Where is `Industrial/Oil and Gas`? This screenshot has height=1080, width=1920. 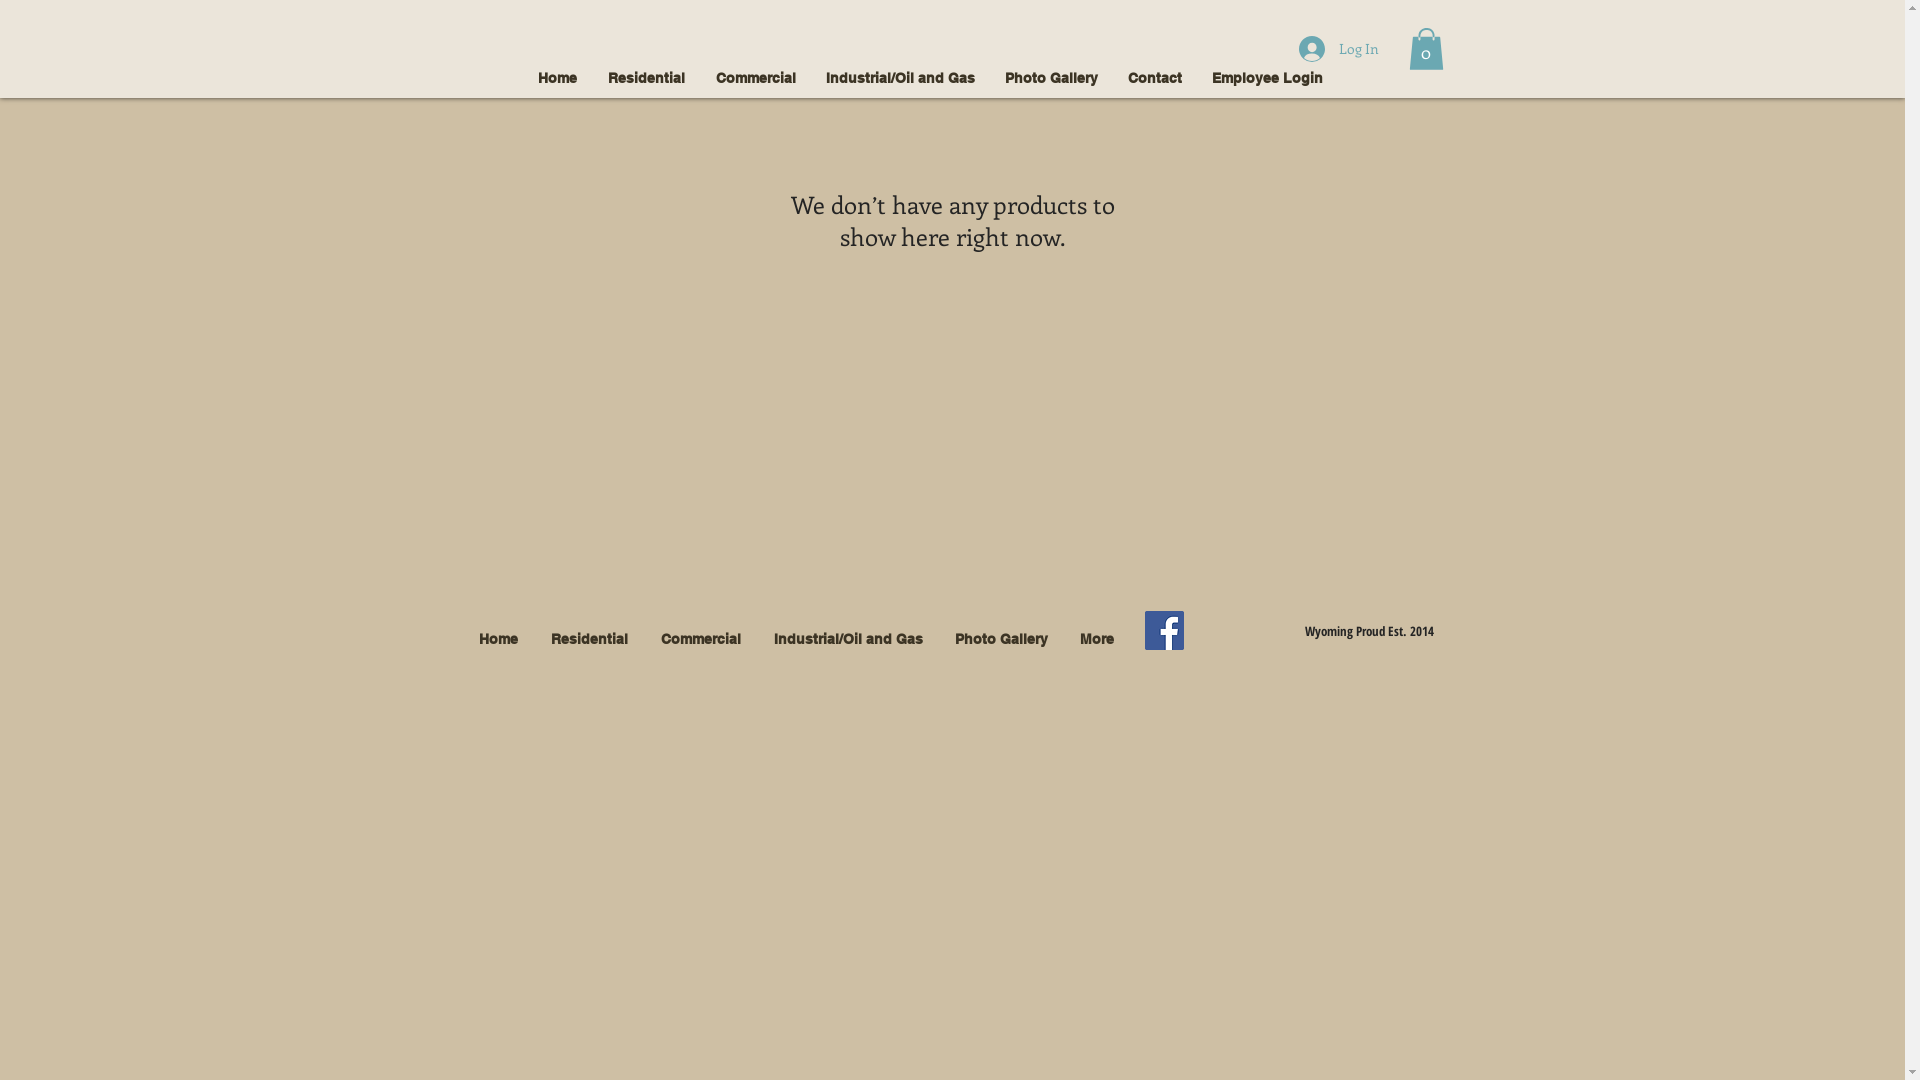 Industrial/Oil and Gas is located at coordinates (848, 639).